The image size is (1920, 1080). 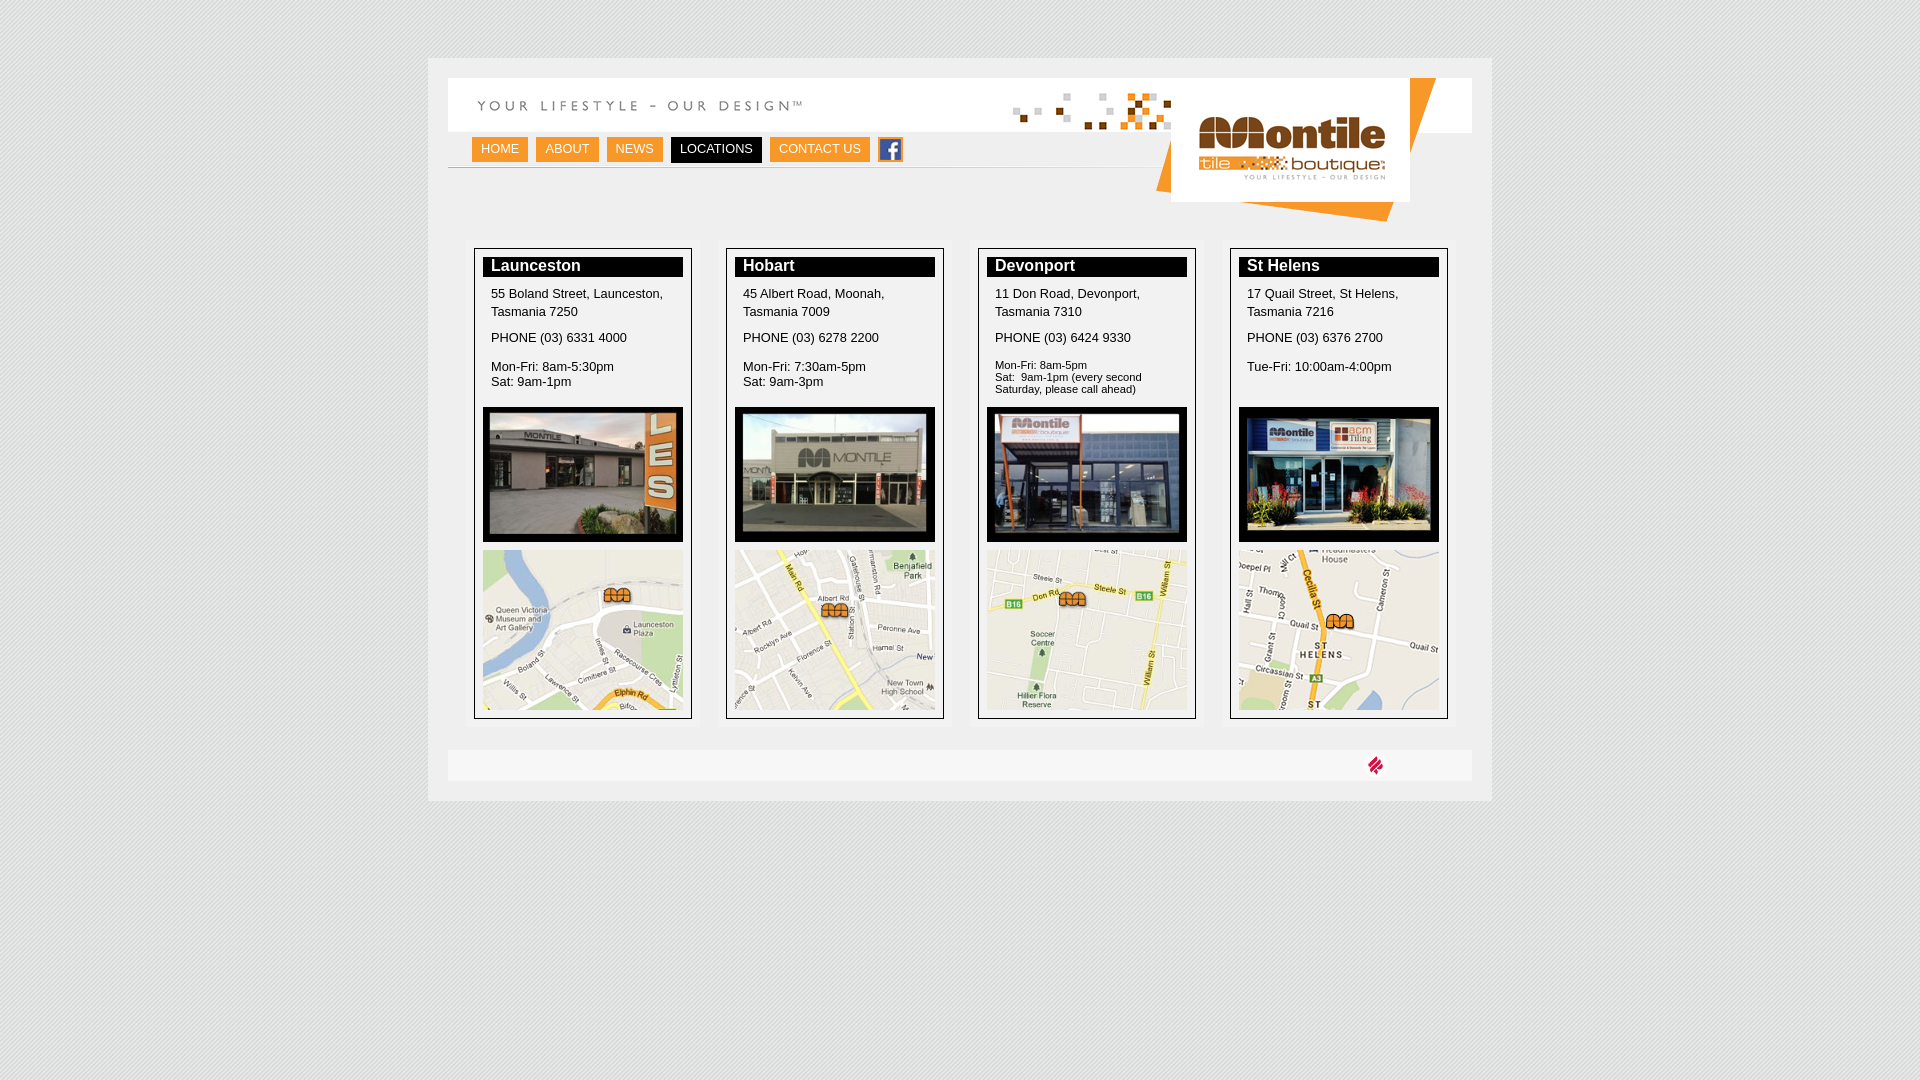 What do you see at coordinates (1376, 766) in the screenshot?
I see `Web design by Foot & Playsted` at bounding box center [1376, 766].